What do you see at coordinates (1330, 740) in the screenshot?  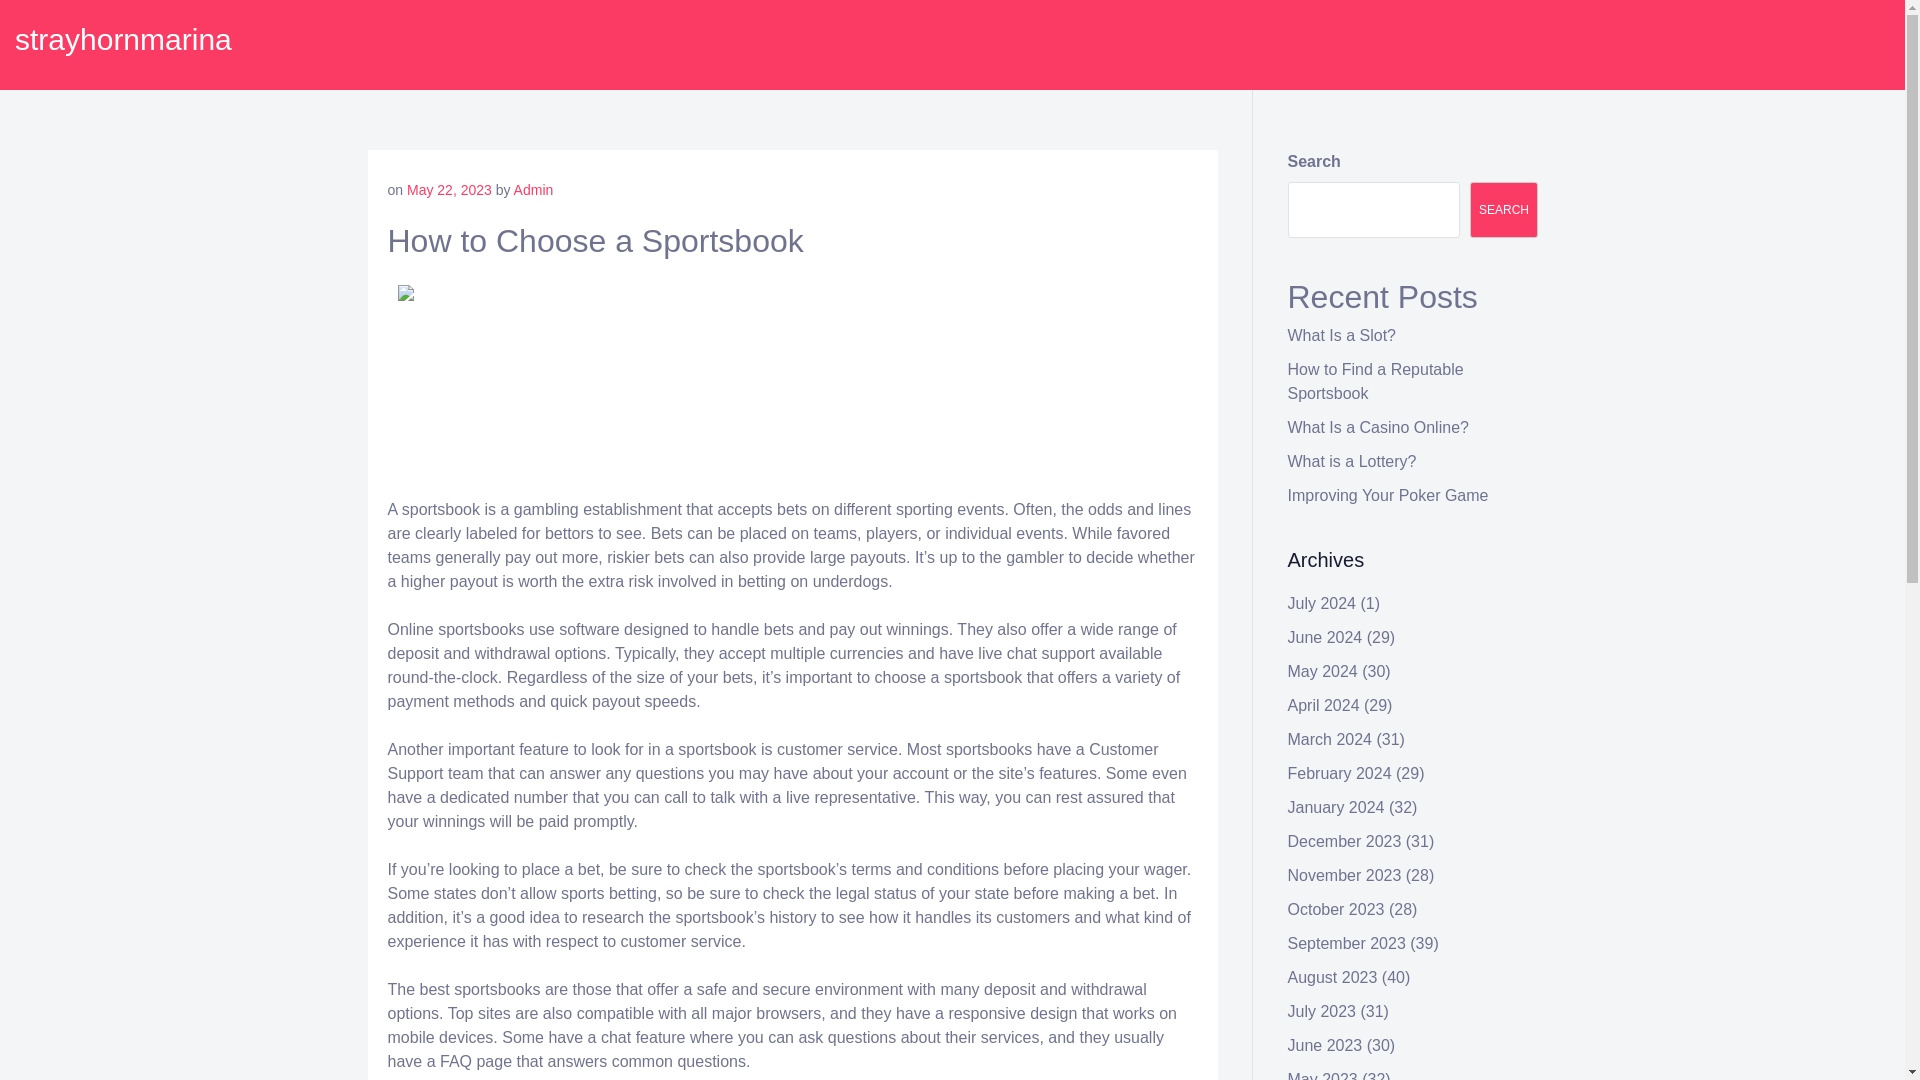 I see `March 2024` at bounding box center [1330, 740].